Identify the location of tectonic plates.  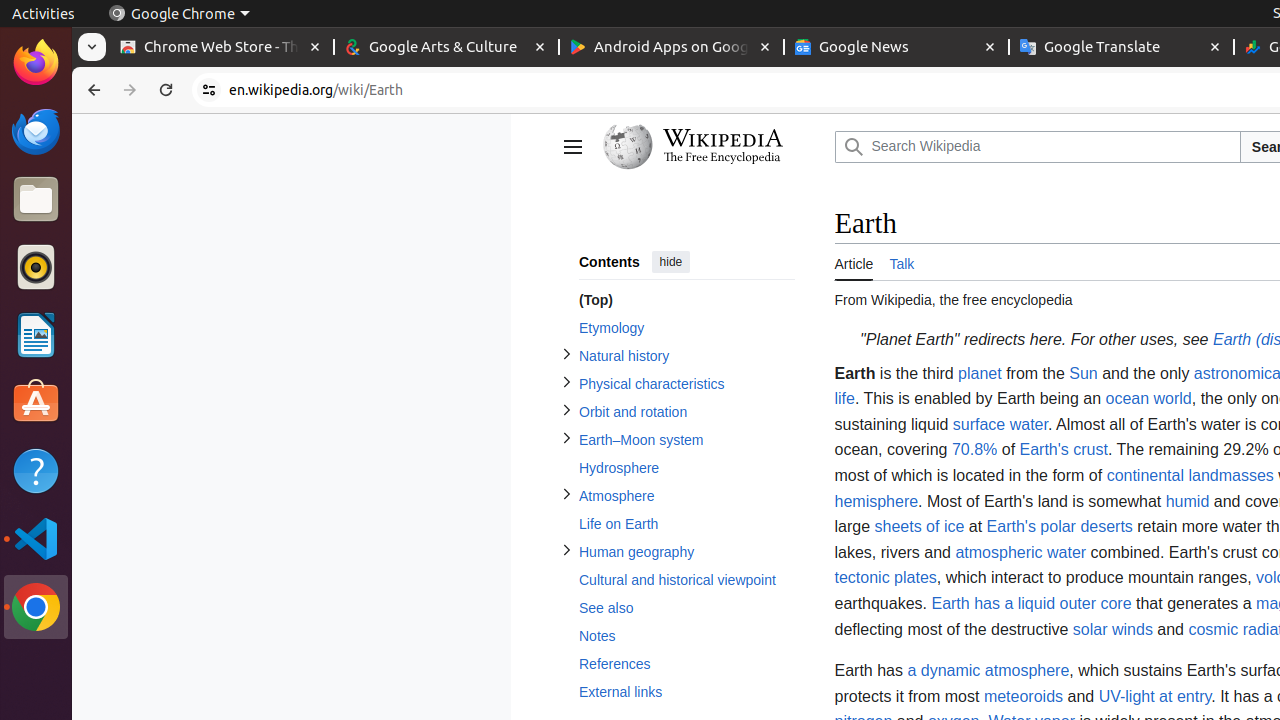
(886, 578).